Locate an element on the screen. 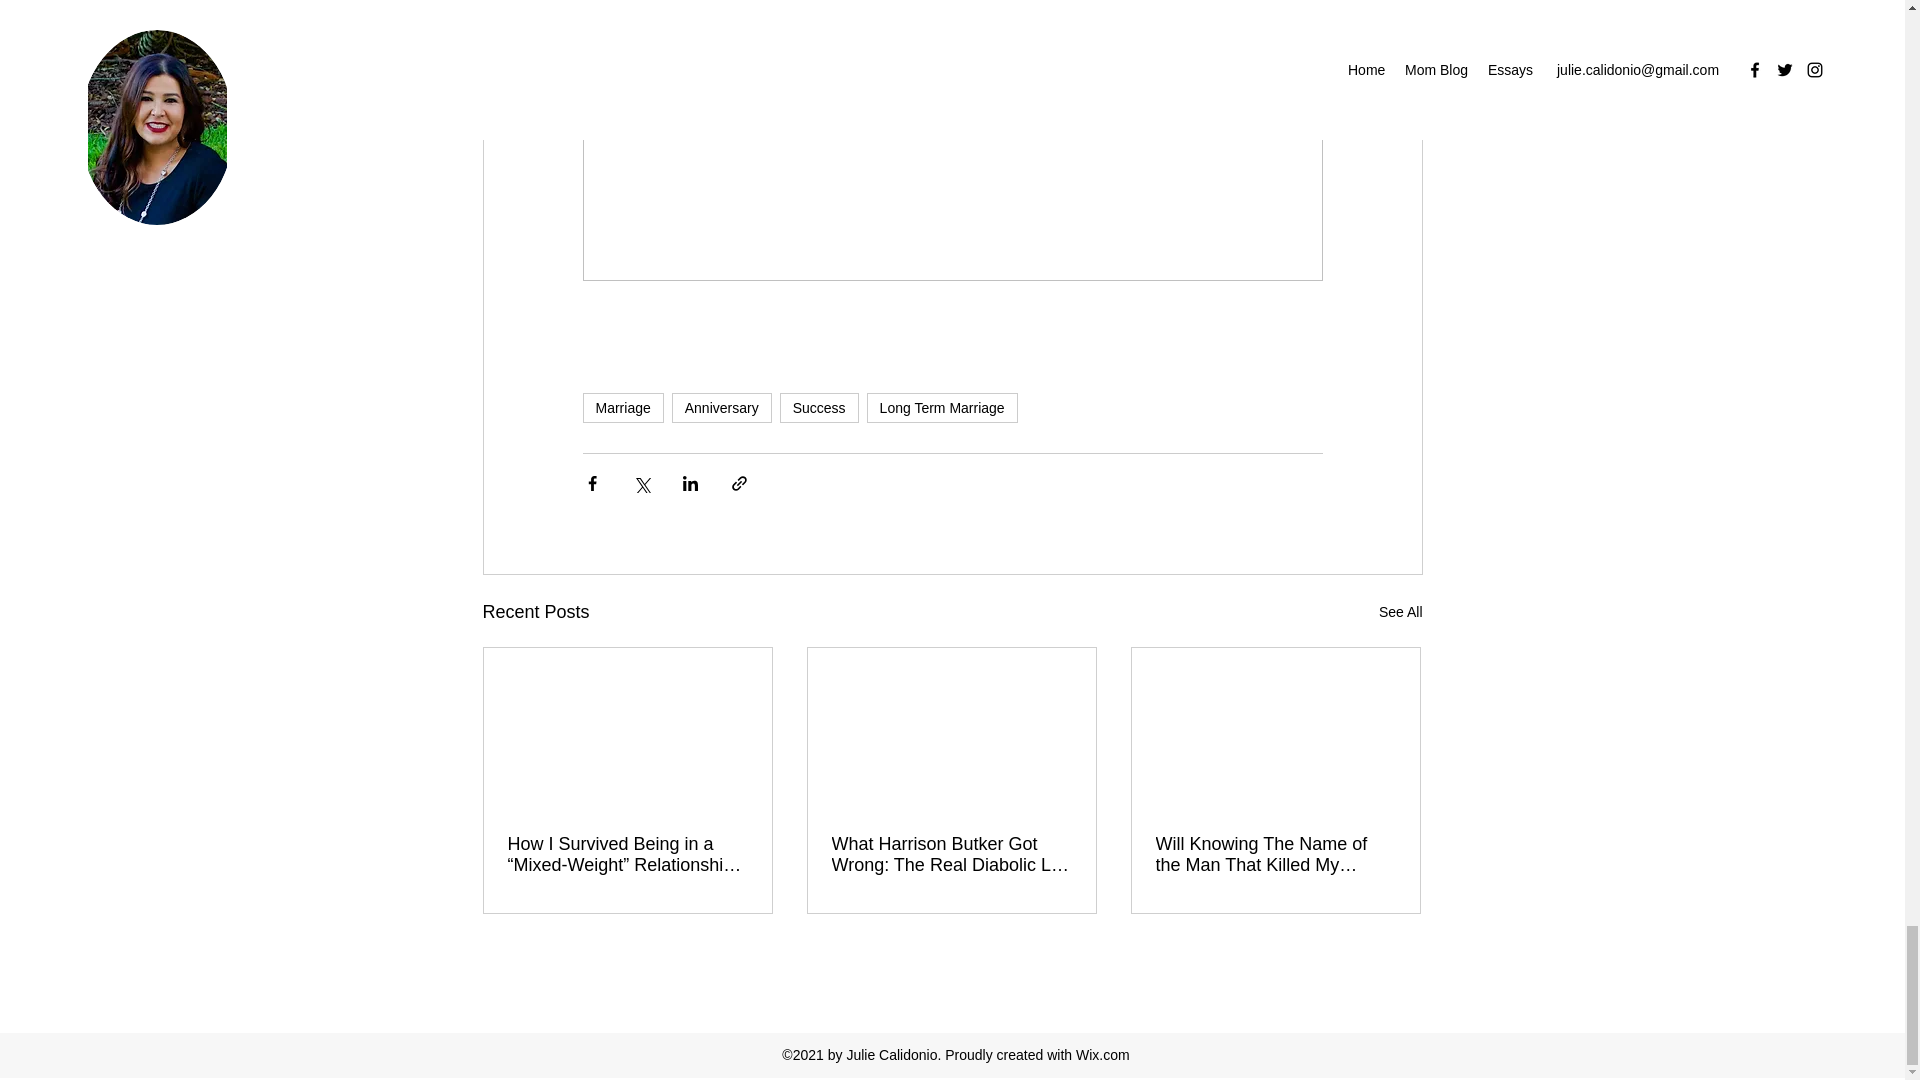 Image resolution: width=1920 pixels, height=1080 pixels. Anniversary is located at coordinates (722, 408).